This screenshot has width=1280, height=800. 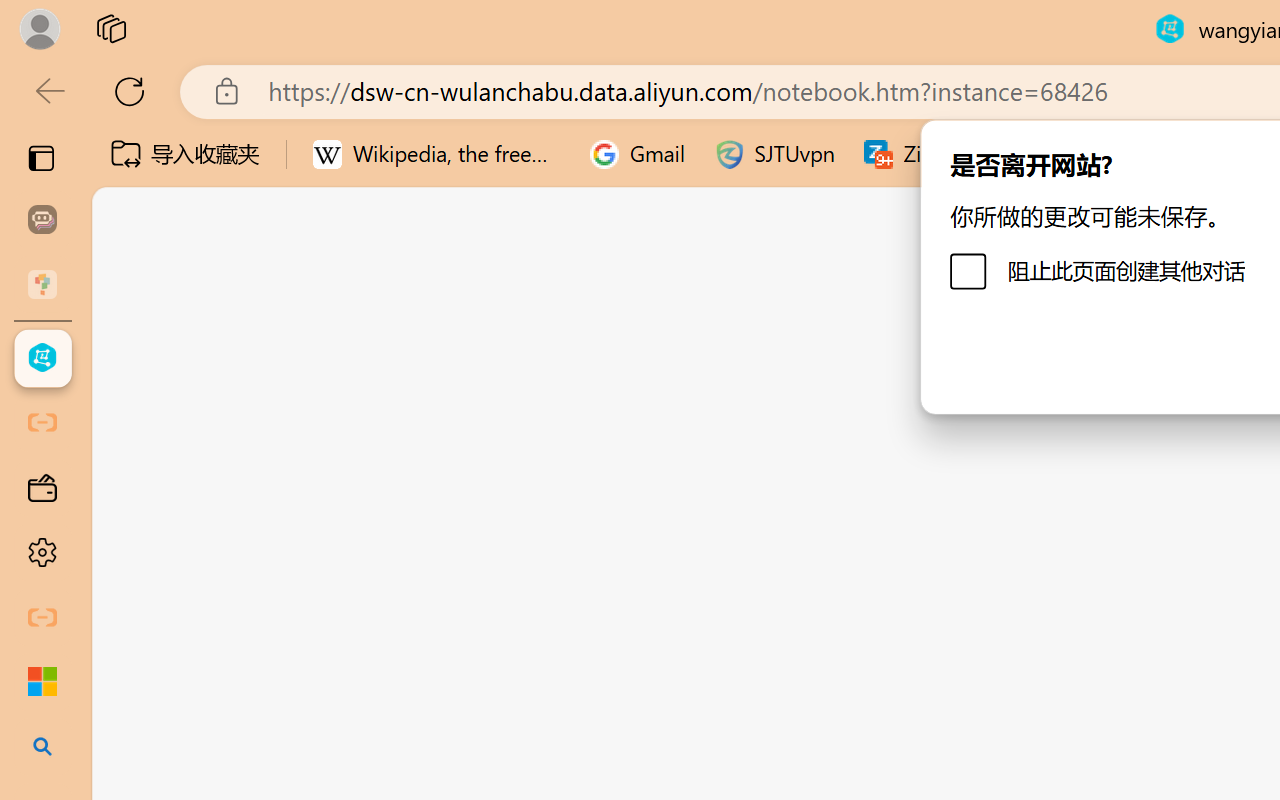 What do you see at coordinates (136, 358) in the screenshot?
I see `Application Menu` at bounding box center [136, 358].